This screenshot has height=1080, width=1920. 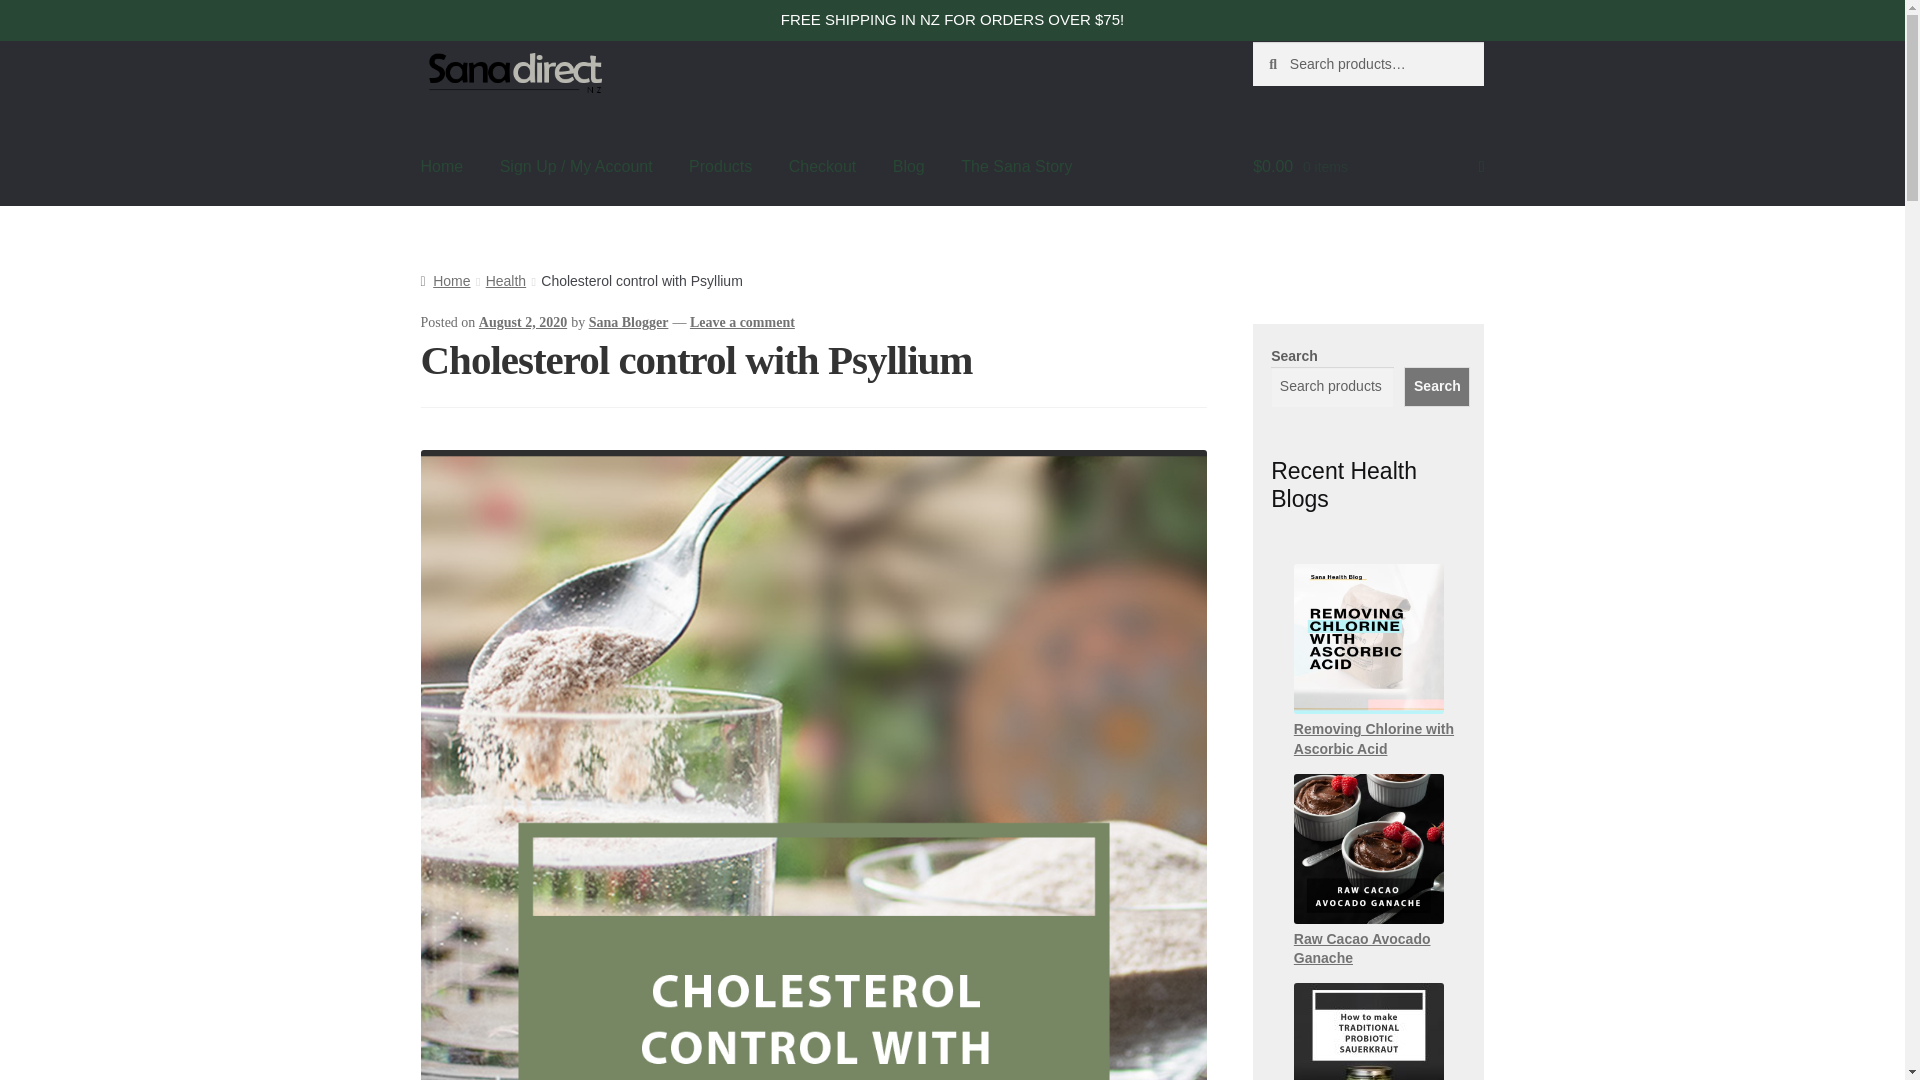 I want to click on August 2, 2020, so click(x=522, y=322).